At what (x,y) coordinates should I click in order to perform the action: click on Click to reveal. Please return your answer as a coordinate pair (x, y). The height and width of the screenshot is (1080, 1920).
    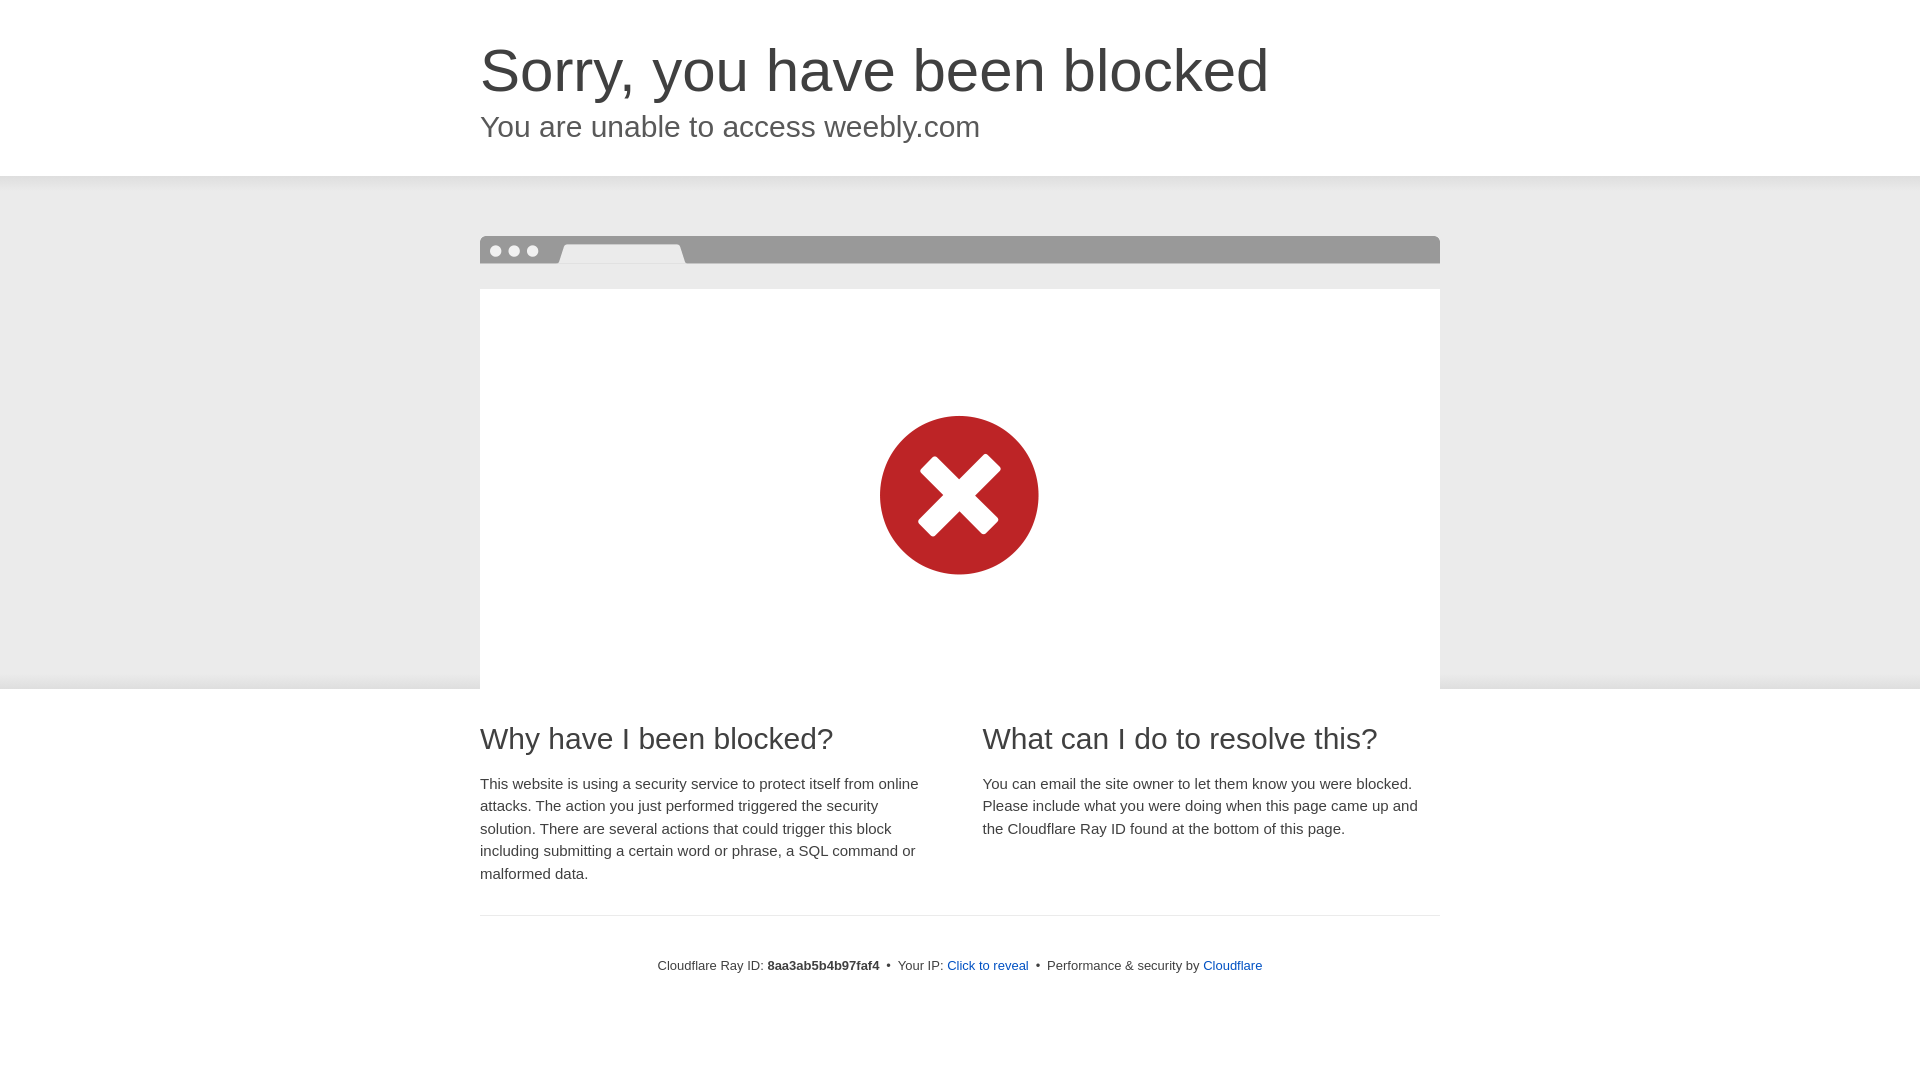
    Looking at the image, I should click on (988, 966).